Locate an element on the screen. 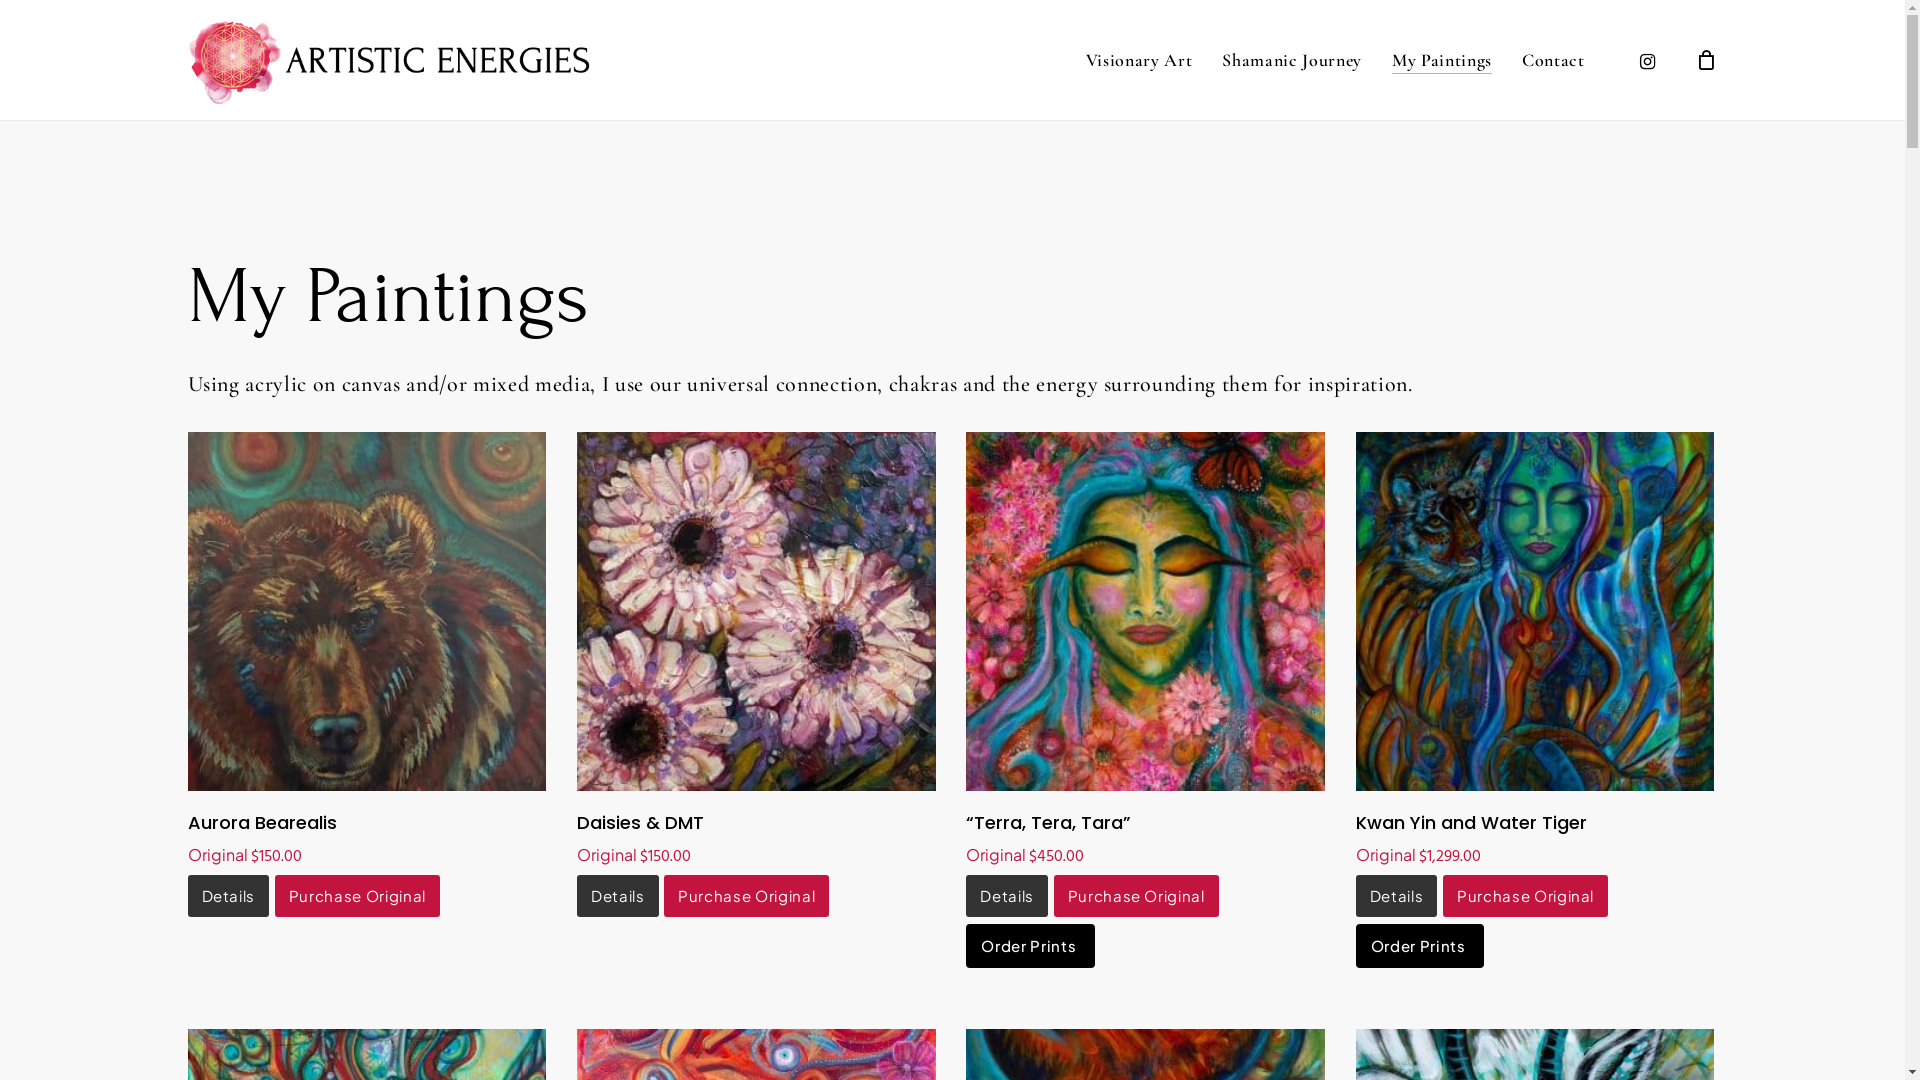 This screenshot has height=1080, width=1920. Purchase Original is located at coordinates (358, 896).